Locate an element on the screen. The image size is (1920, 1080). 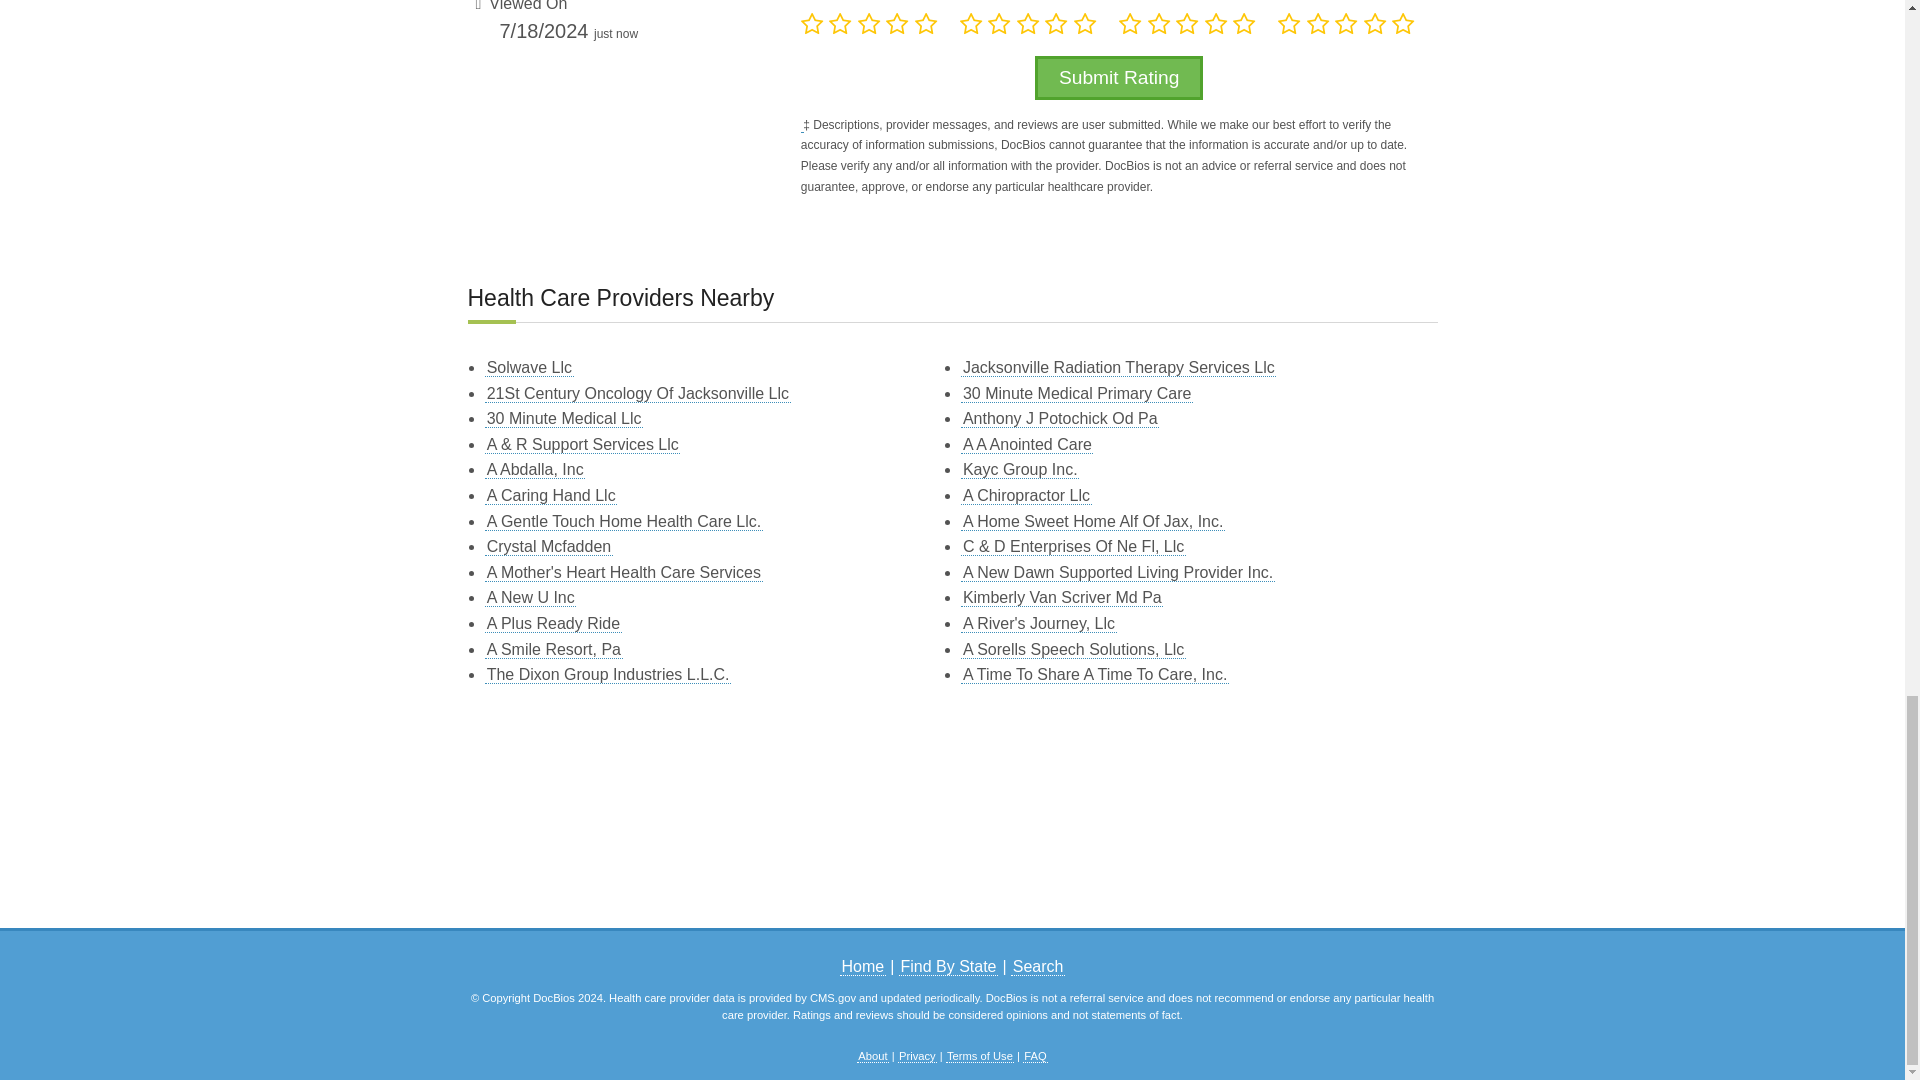
A Caring Hand Llc is located at coordinates (550, 496).